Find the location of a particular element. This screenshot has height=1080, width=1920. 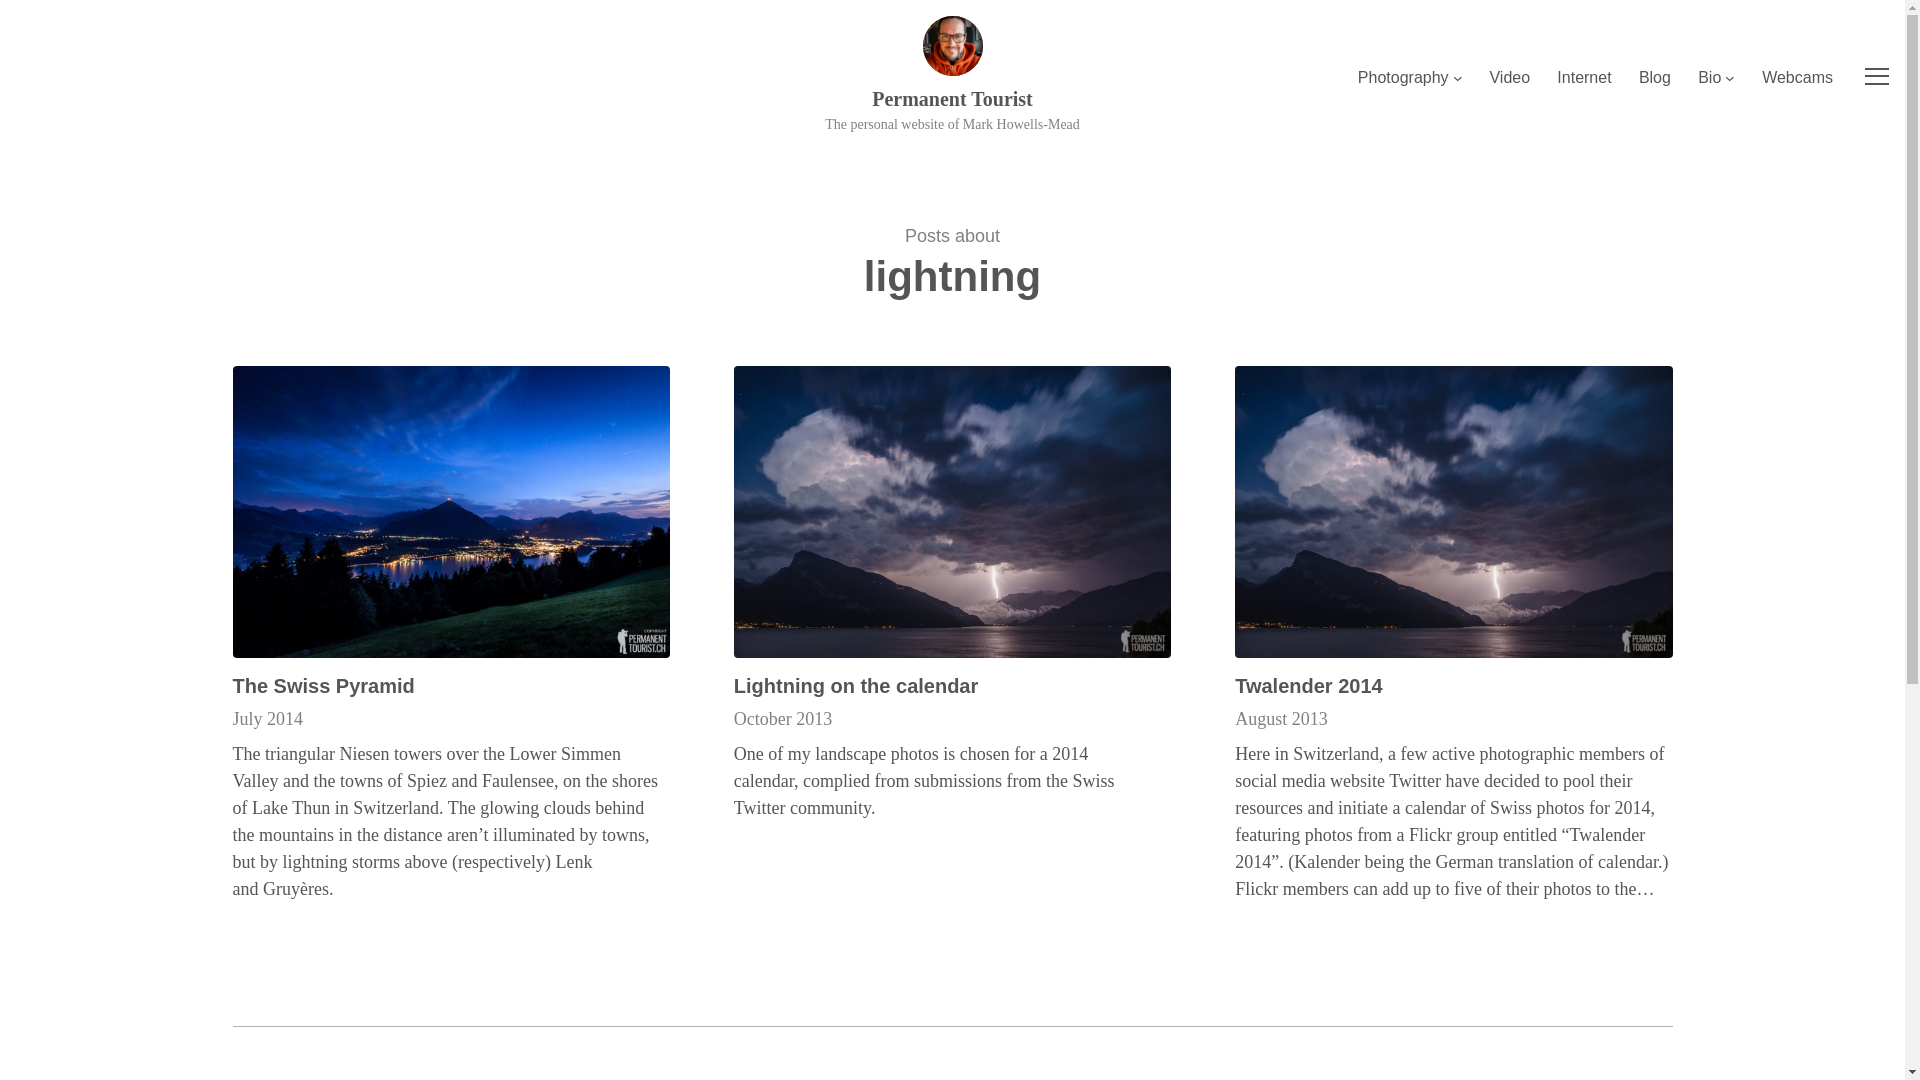

Internet is located at coordinates (1584, 77).